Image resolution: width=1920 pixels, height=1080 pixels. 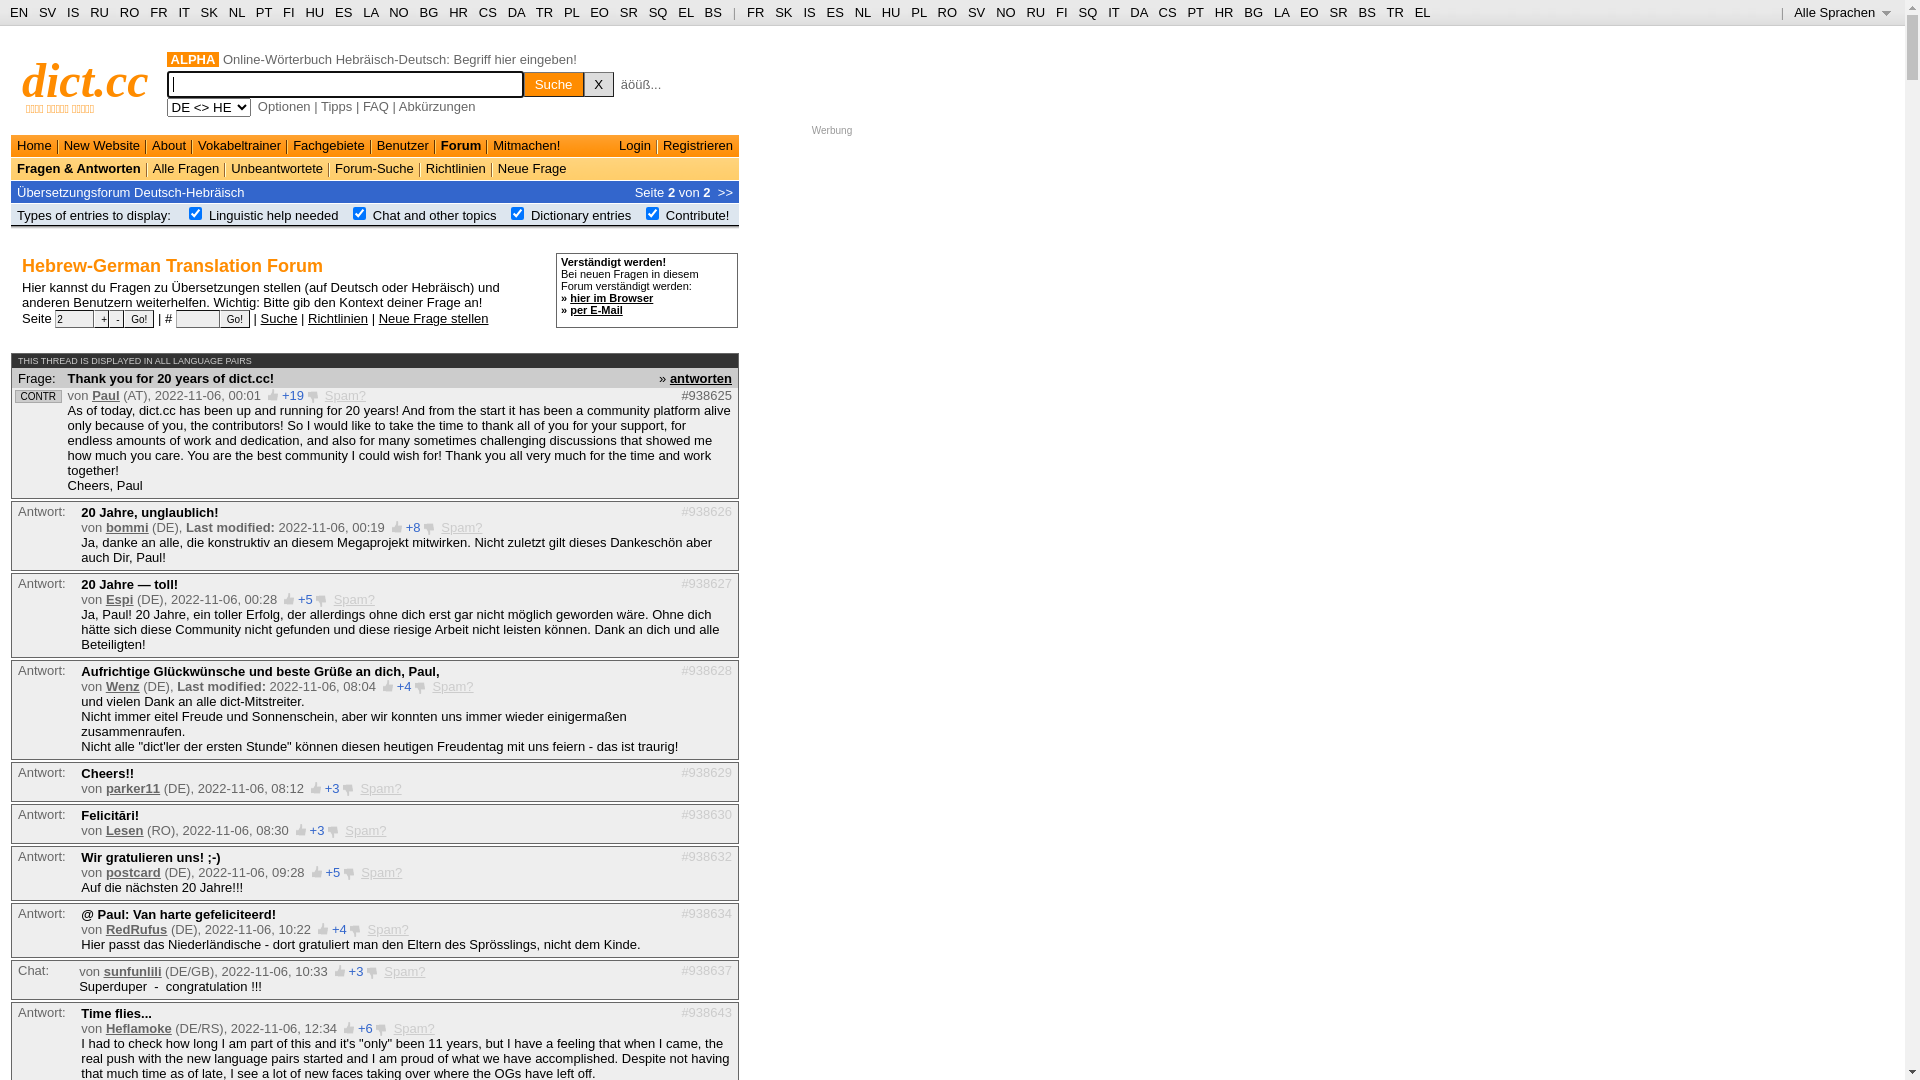 I want to click on Espi, so click(x=120, y=600).